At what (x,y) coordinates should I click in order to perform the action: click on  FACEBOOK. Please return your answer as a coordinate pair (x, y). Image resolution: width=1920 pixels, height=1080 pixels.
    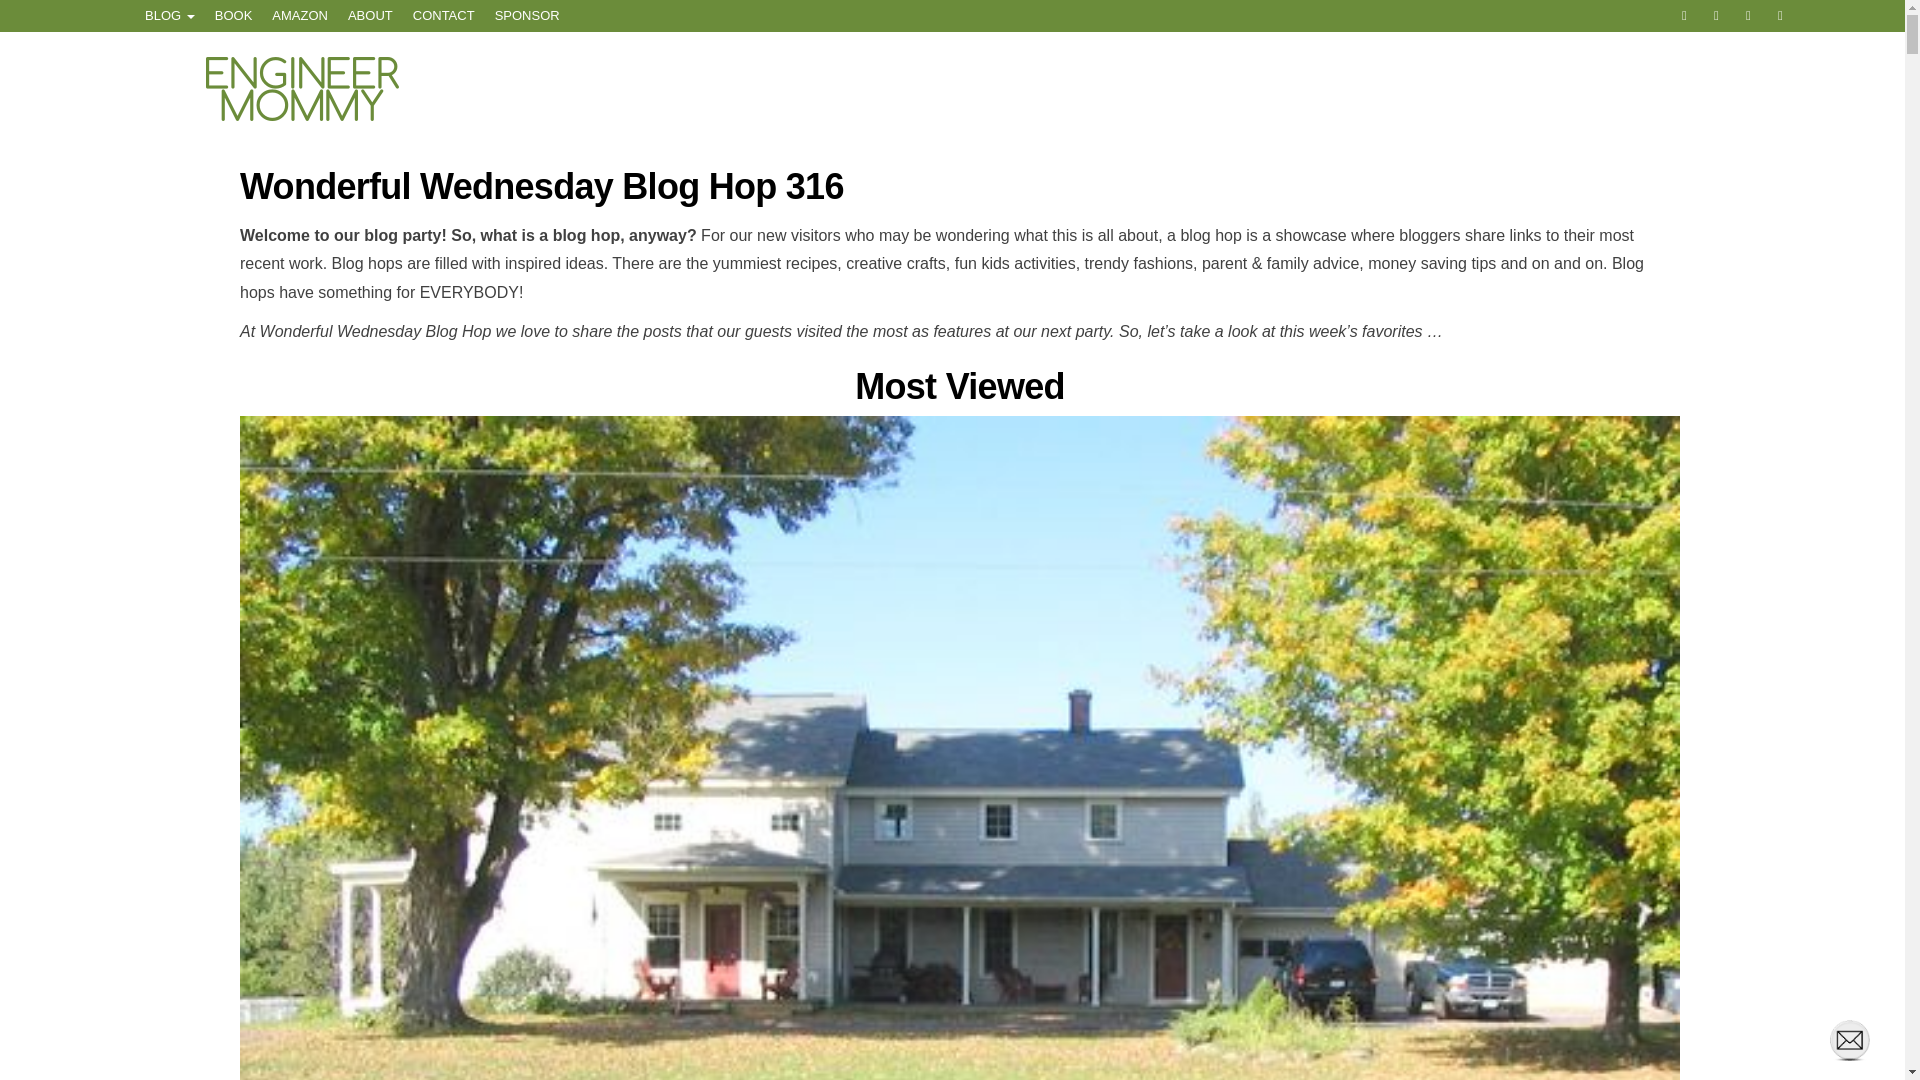
    Looking at the image, I should click on (1688, 16).